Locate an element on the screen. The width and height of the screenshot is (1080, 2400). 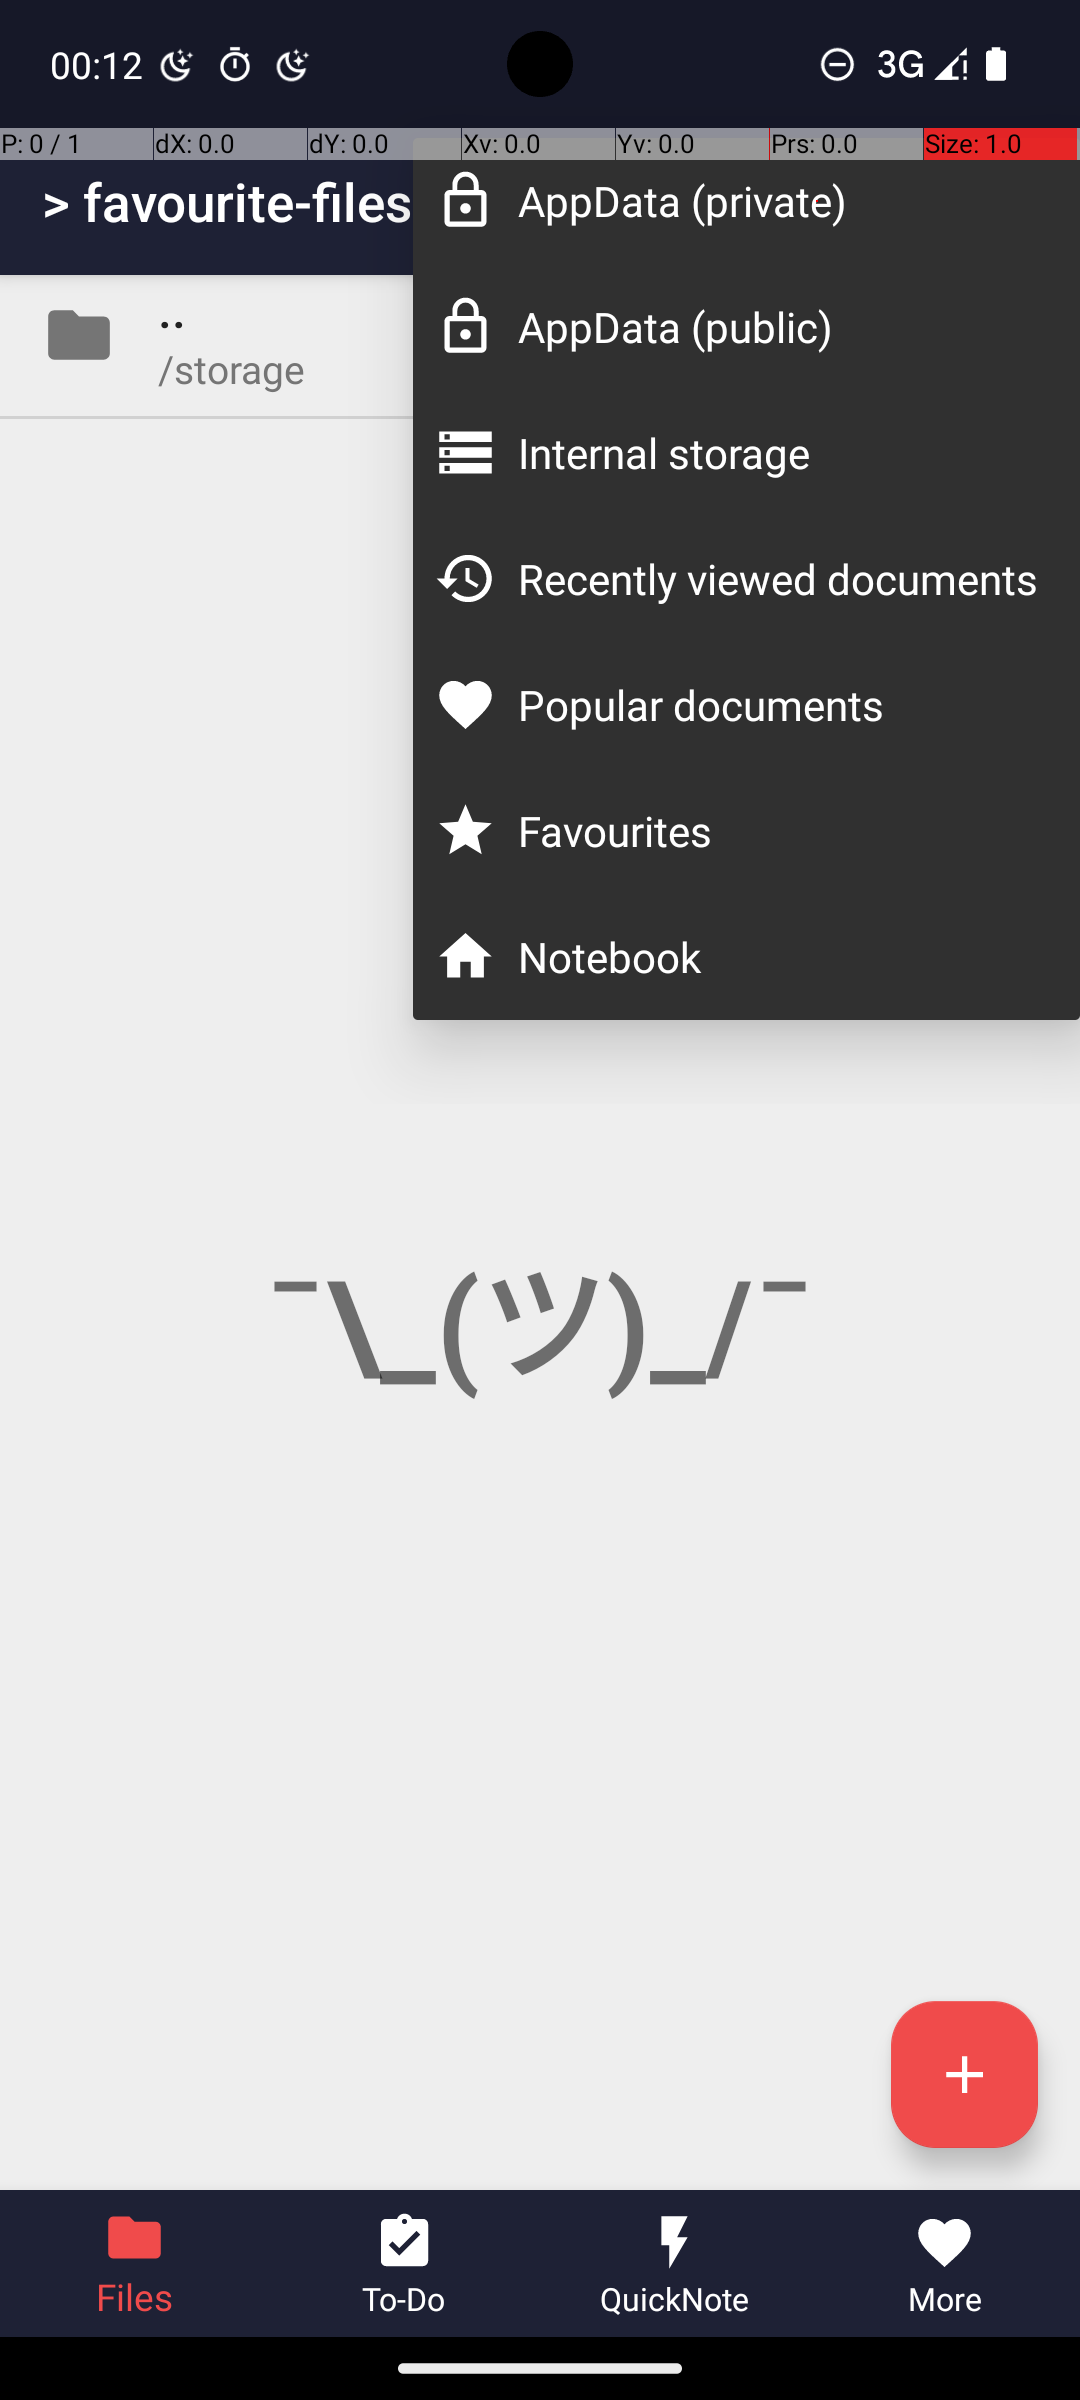
Notebook is located at coordinates (778, 956).